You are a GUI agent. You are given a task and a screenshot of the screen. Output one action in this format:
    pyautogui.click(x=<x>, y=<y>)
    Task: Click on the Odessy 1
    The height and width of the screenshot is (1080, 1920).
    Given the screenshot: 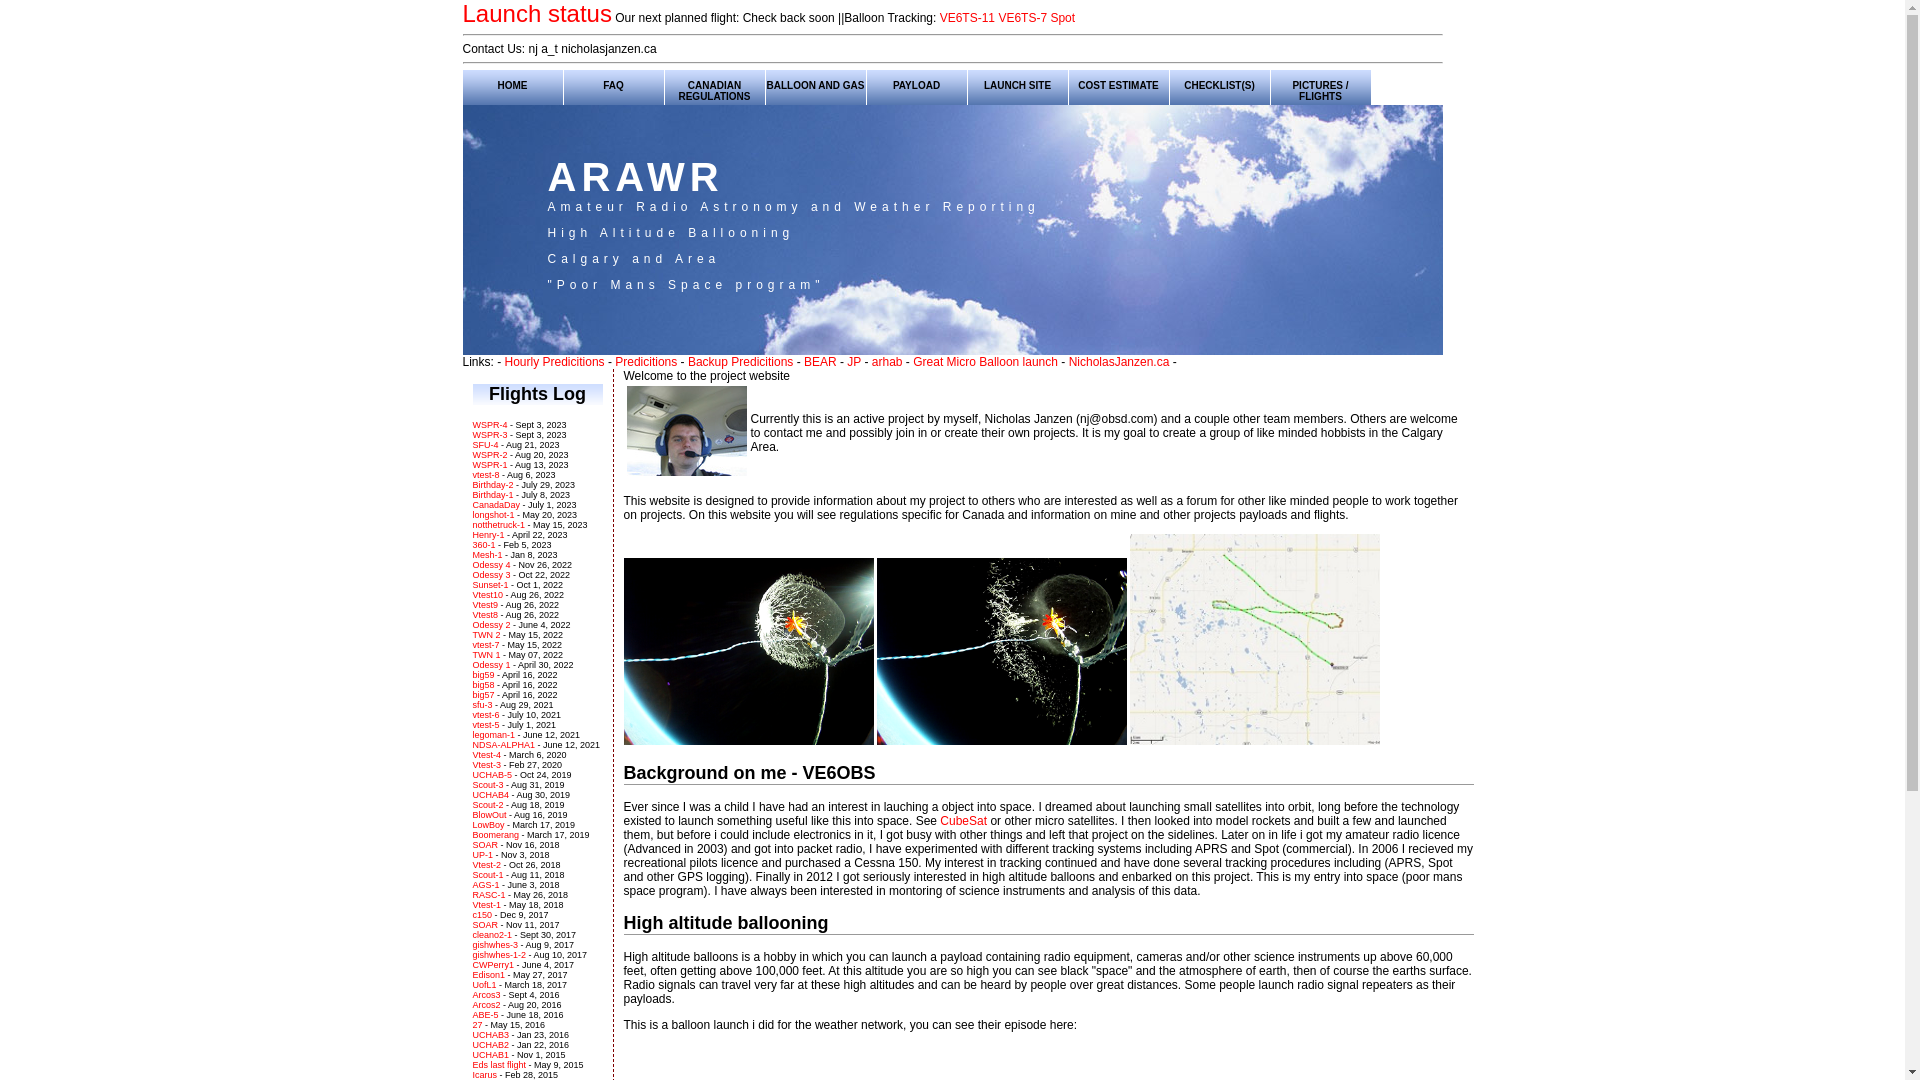 What is the action you would take?
    pyautogui.click(x=491, y=665)
    